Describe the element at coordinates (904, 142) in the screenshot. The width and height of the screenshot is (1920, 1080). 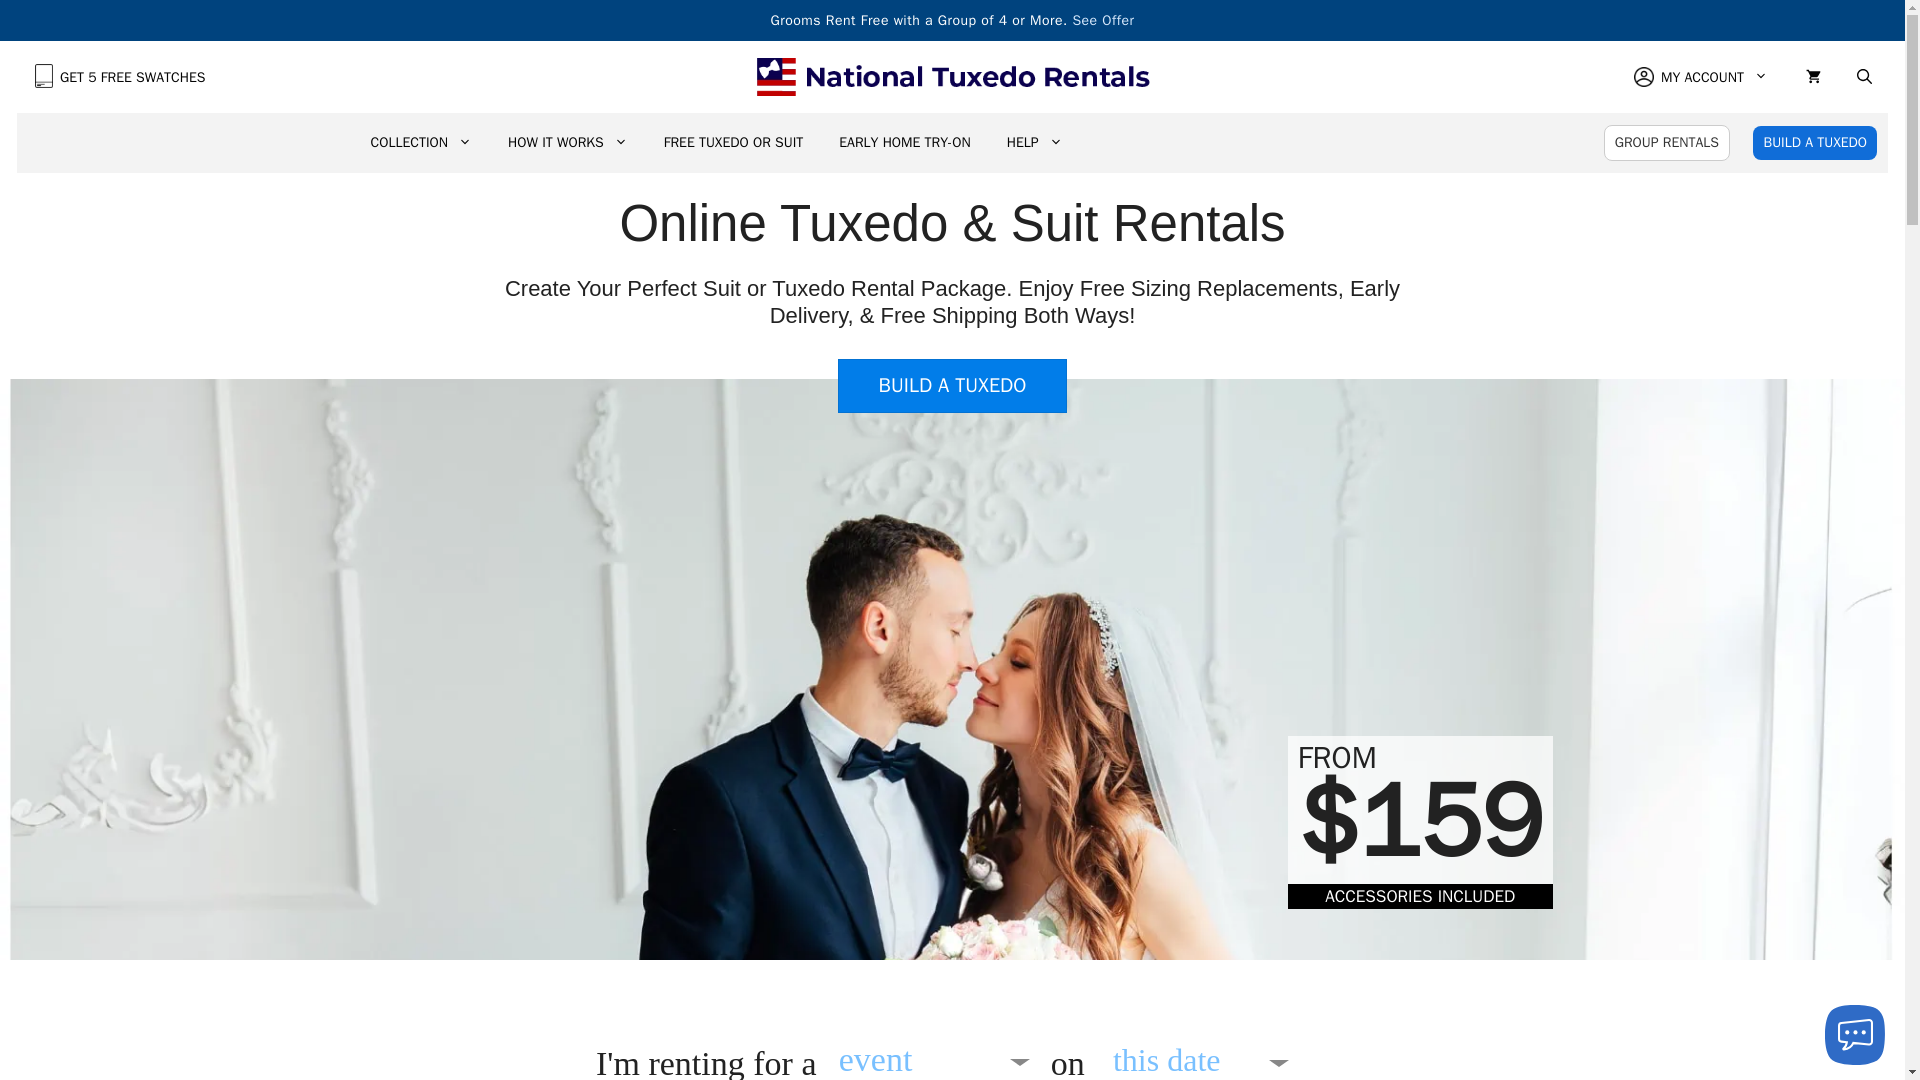
I see `EARLY HOME TRY-ON` at that location.